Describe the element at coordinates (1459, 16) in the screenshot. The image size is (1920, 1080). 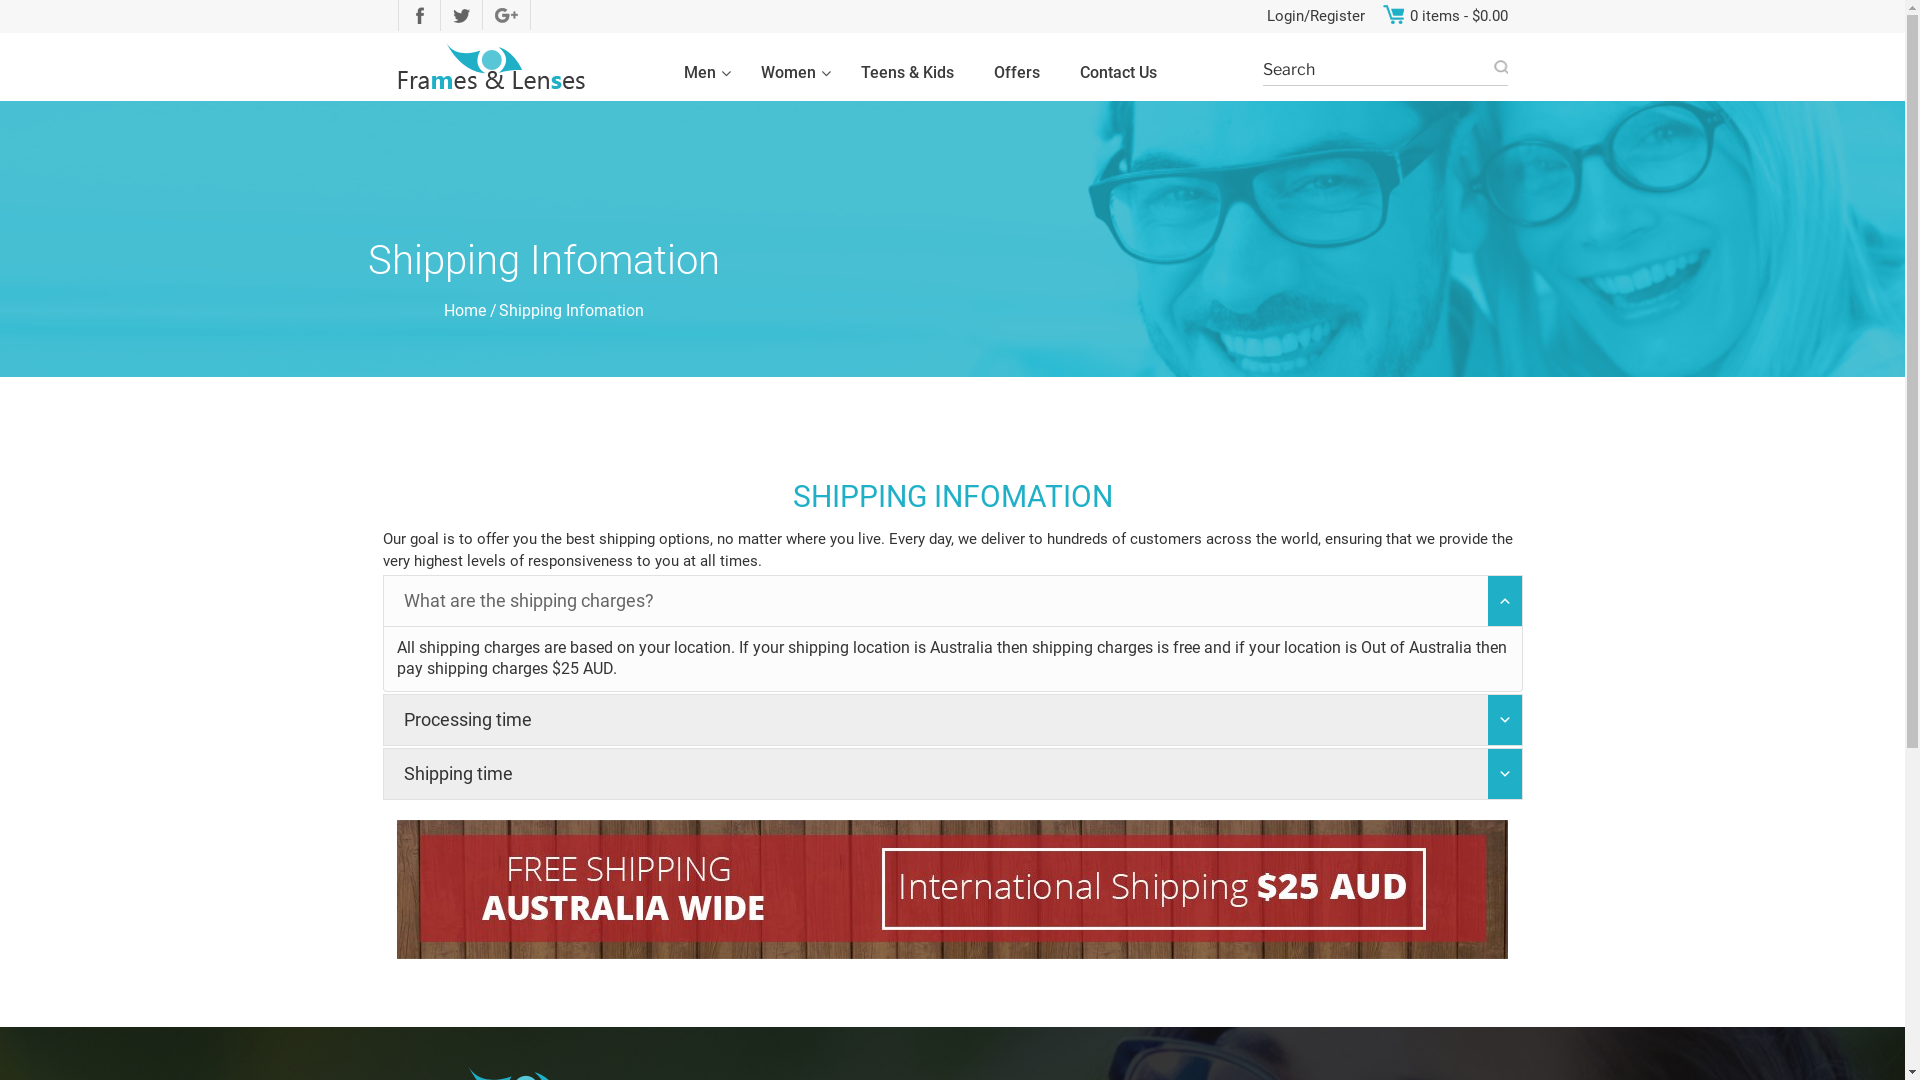
I see `0 items - $0.00` at that location.